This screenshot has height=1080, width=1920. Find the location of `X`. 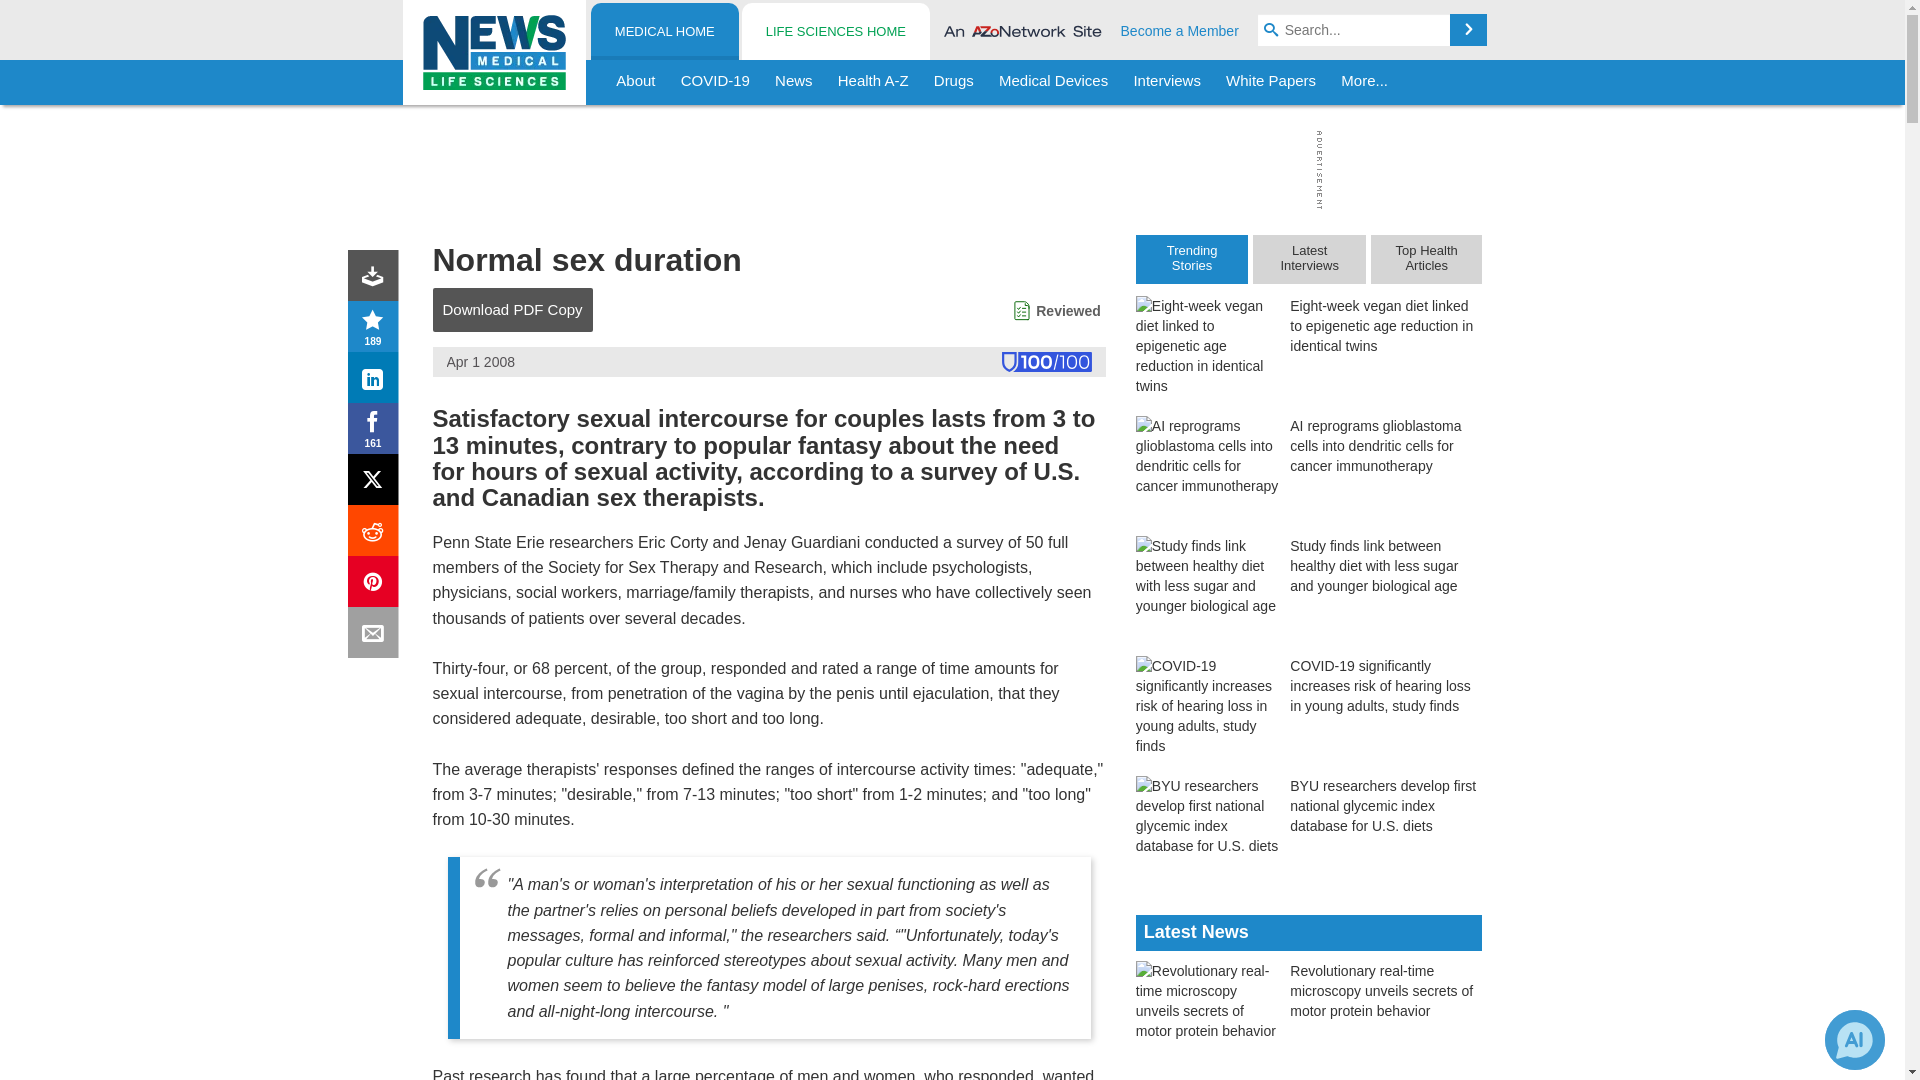

X is located at coordinates (377, 484).